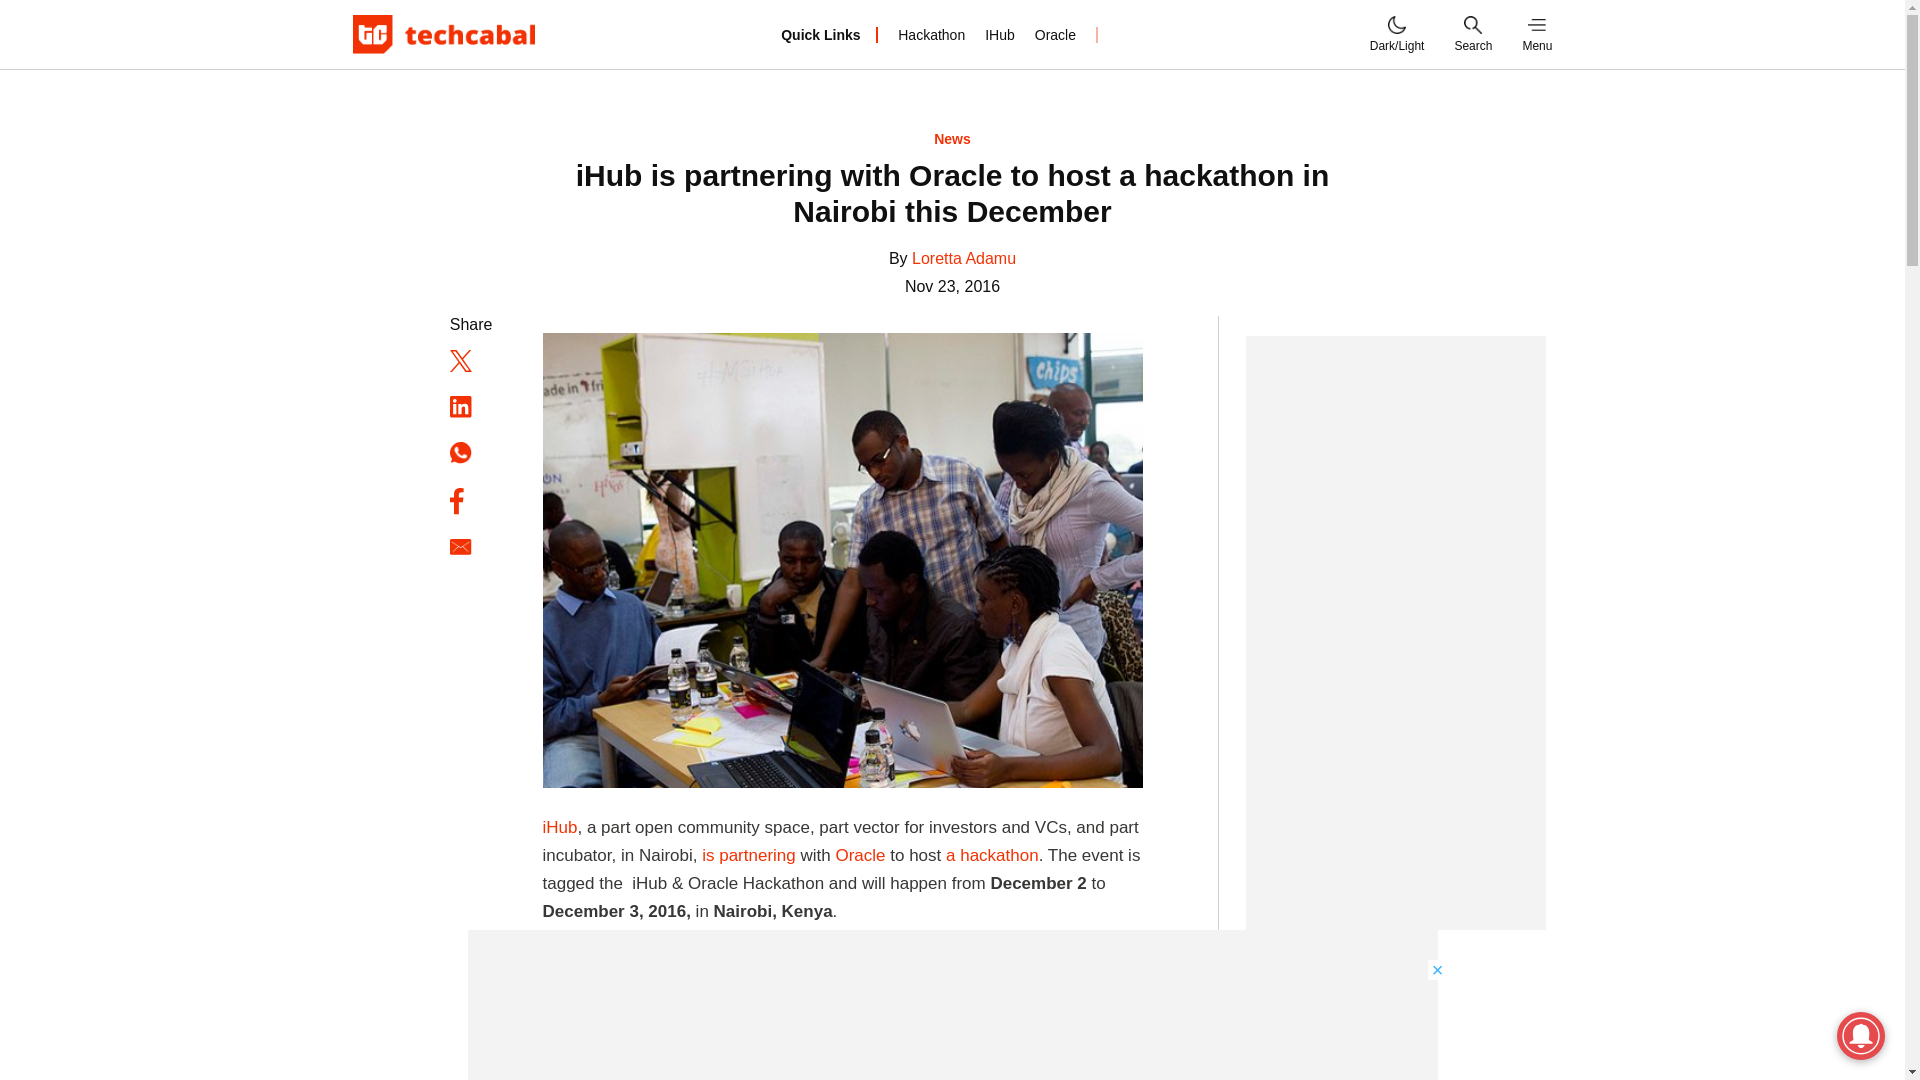  Describe the element at coordinates (932, 34) in the screenshot. I see `Hackathon` at that location.